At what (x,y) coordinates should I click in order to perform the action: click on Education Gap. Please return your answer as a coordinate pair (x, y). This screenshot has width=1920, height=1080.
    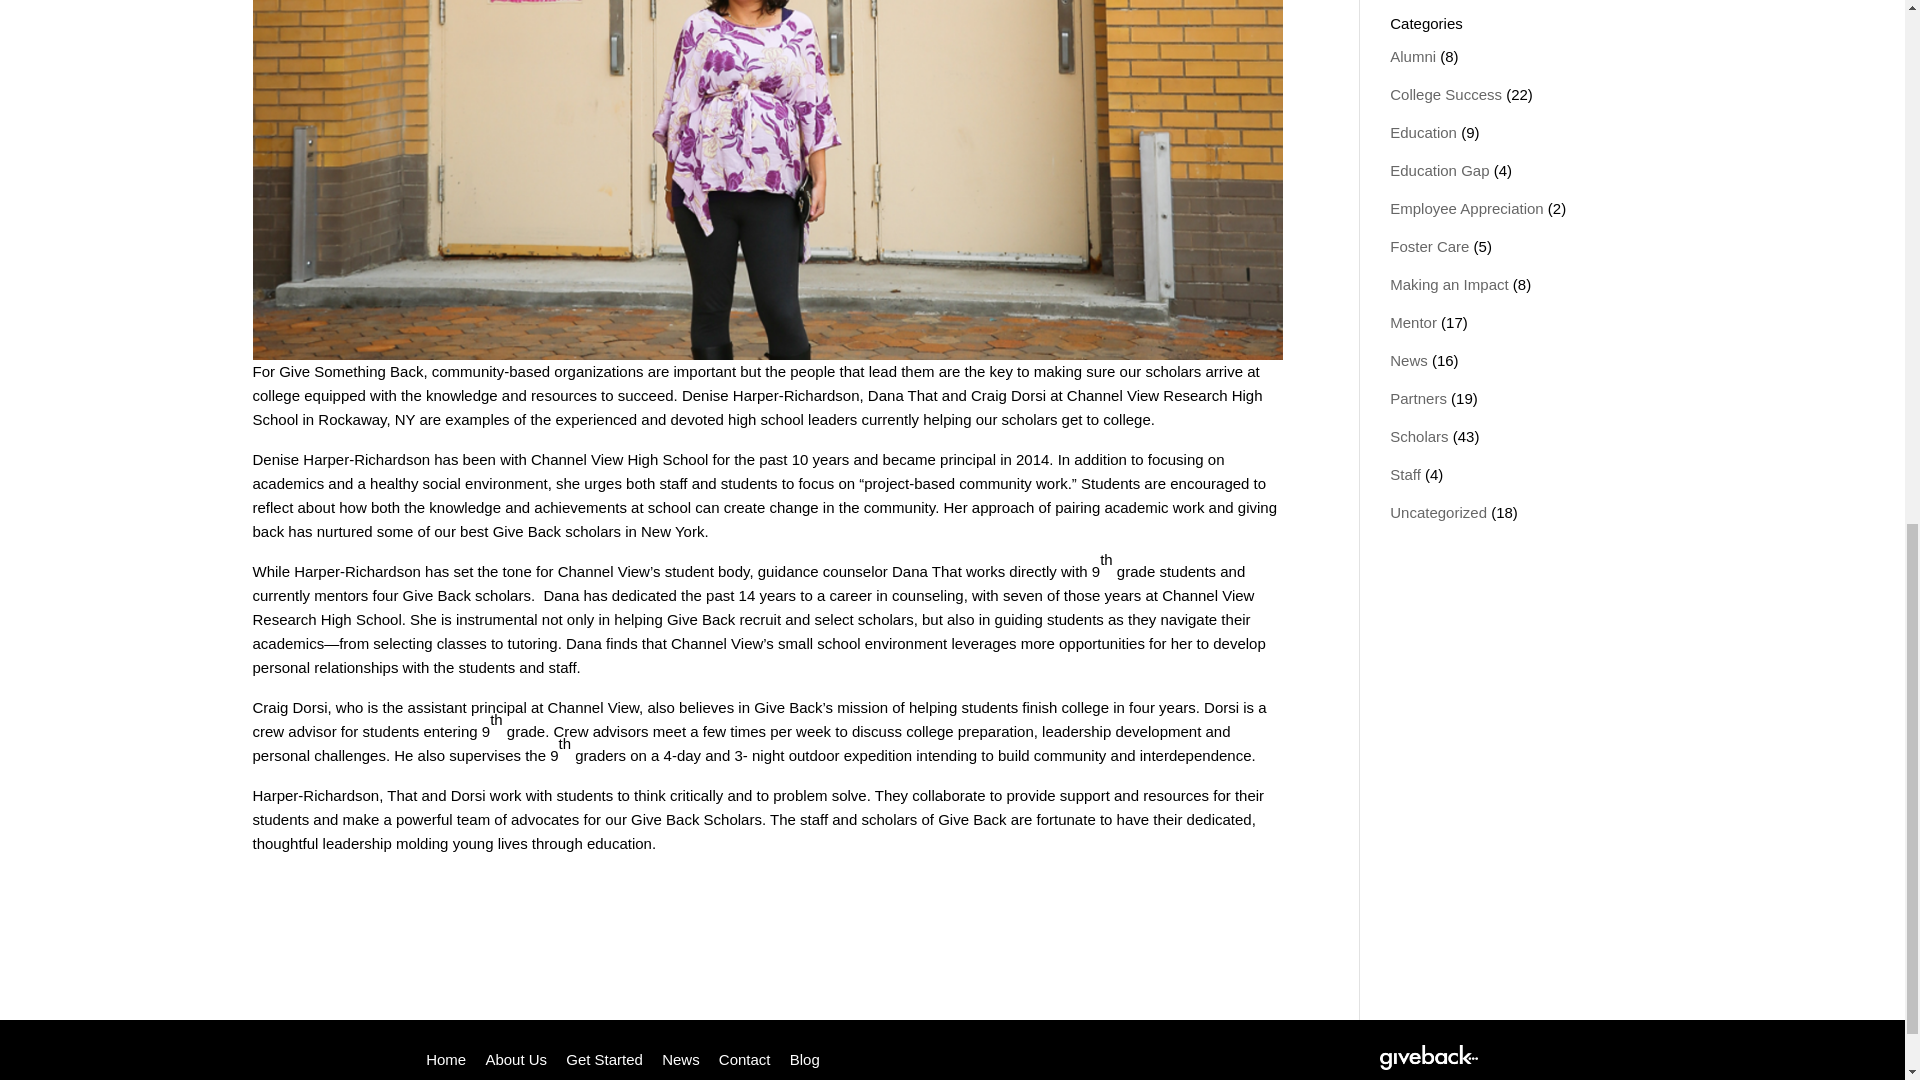
    Looking at the image, I should click on (1440, 170).